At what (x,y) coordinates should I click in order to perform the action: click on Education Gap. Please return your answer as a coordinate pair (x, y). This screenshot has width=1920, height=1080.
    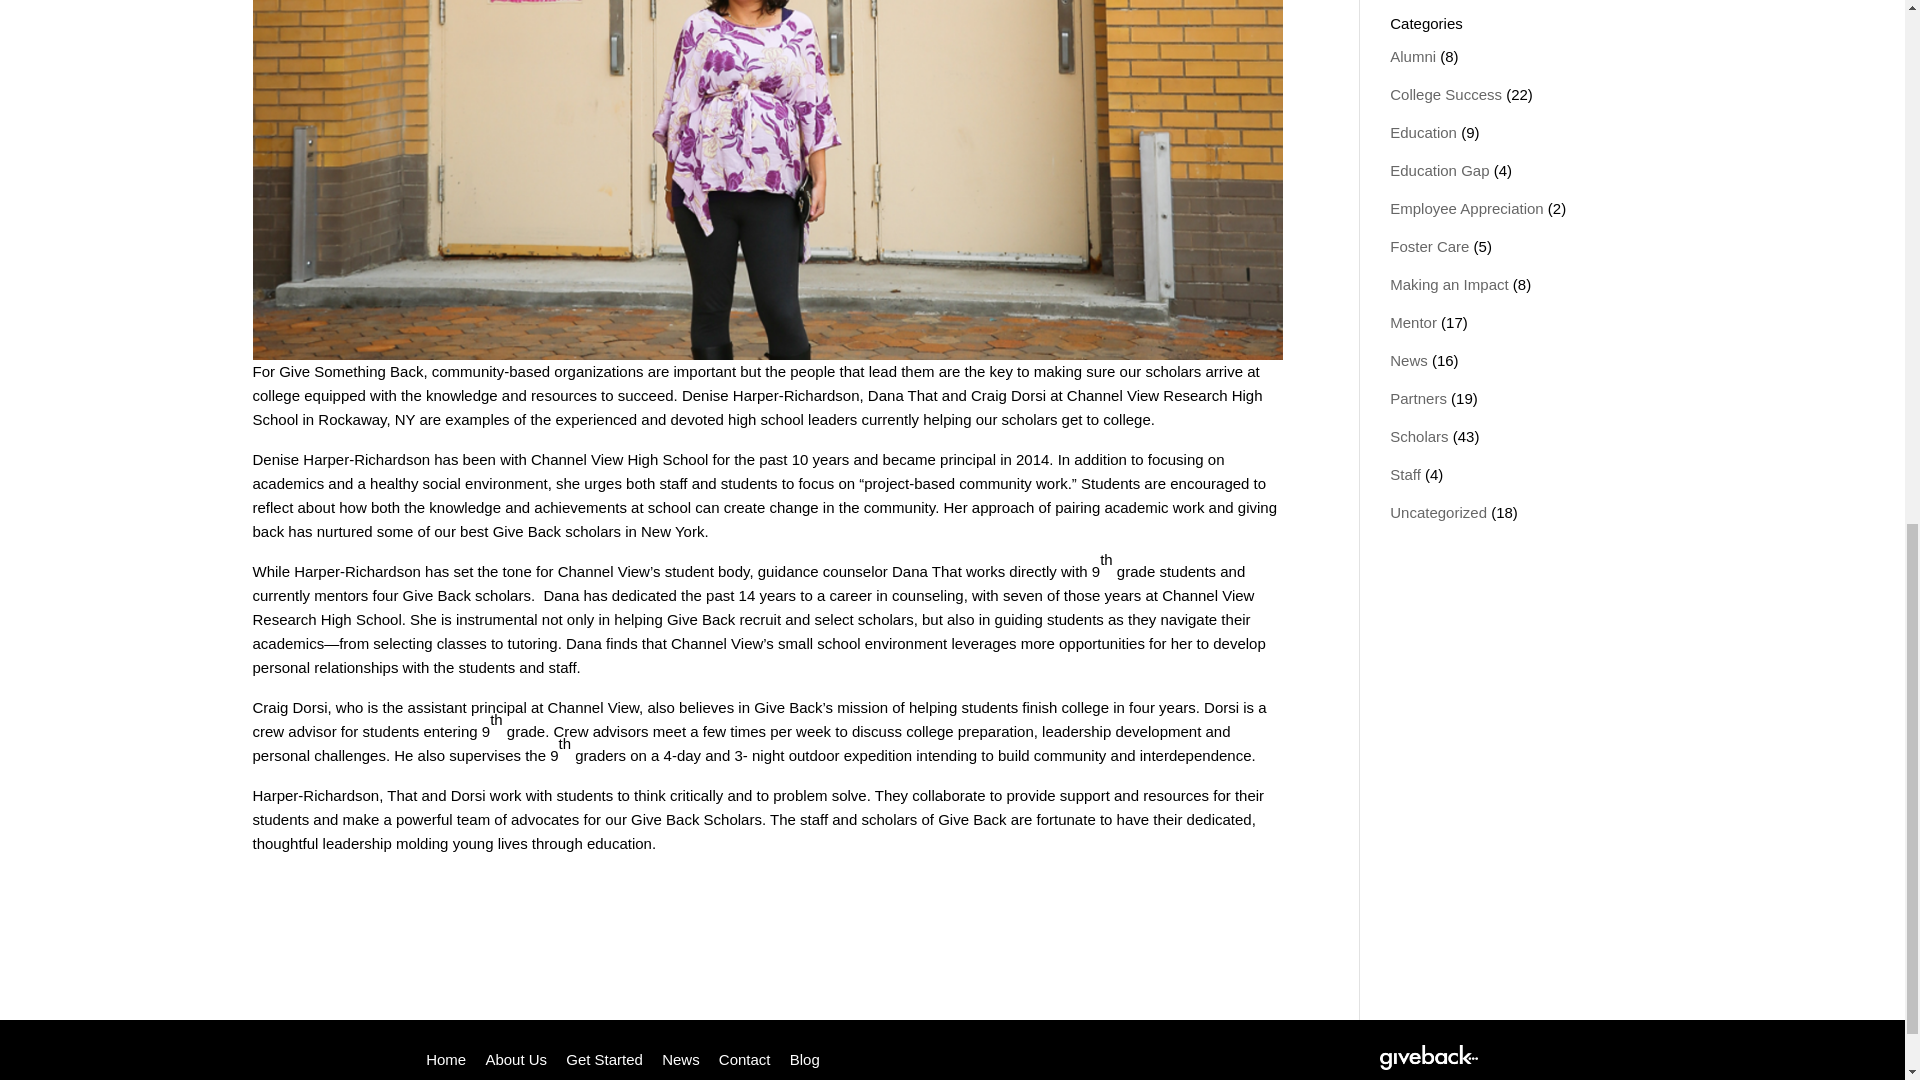
    Looking at the image, I should click on (1440, 170).